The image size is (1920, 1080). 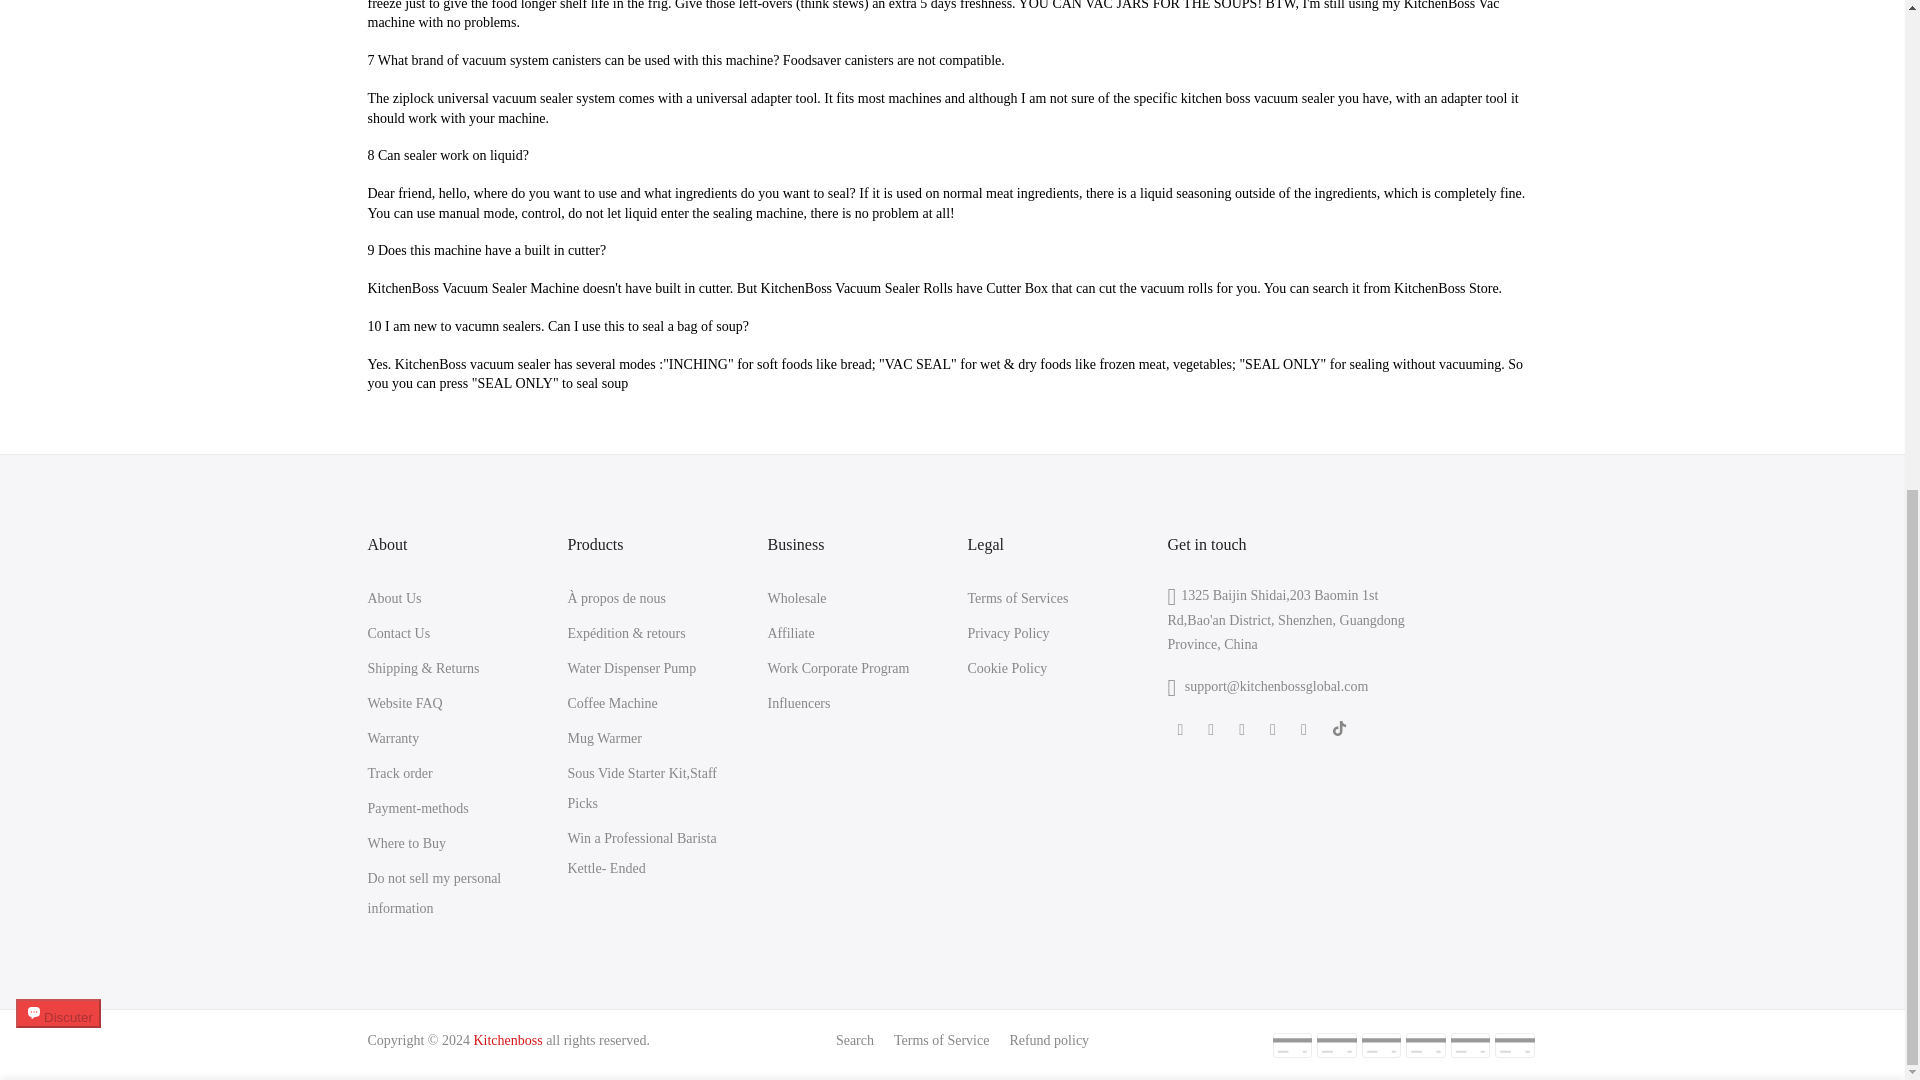 What do you see at coordinates (434, 892) in the screenshot?
I see `Do not sell my personal information` at bounding box center [434, 892].